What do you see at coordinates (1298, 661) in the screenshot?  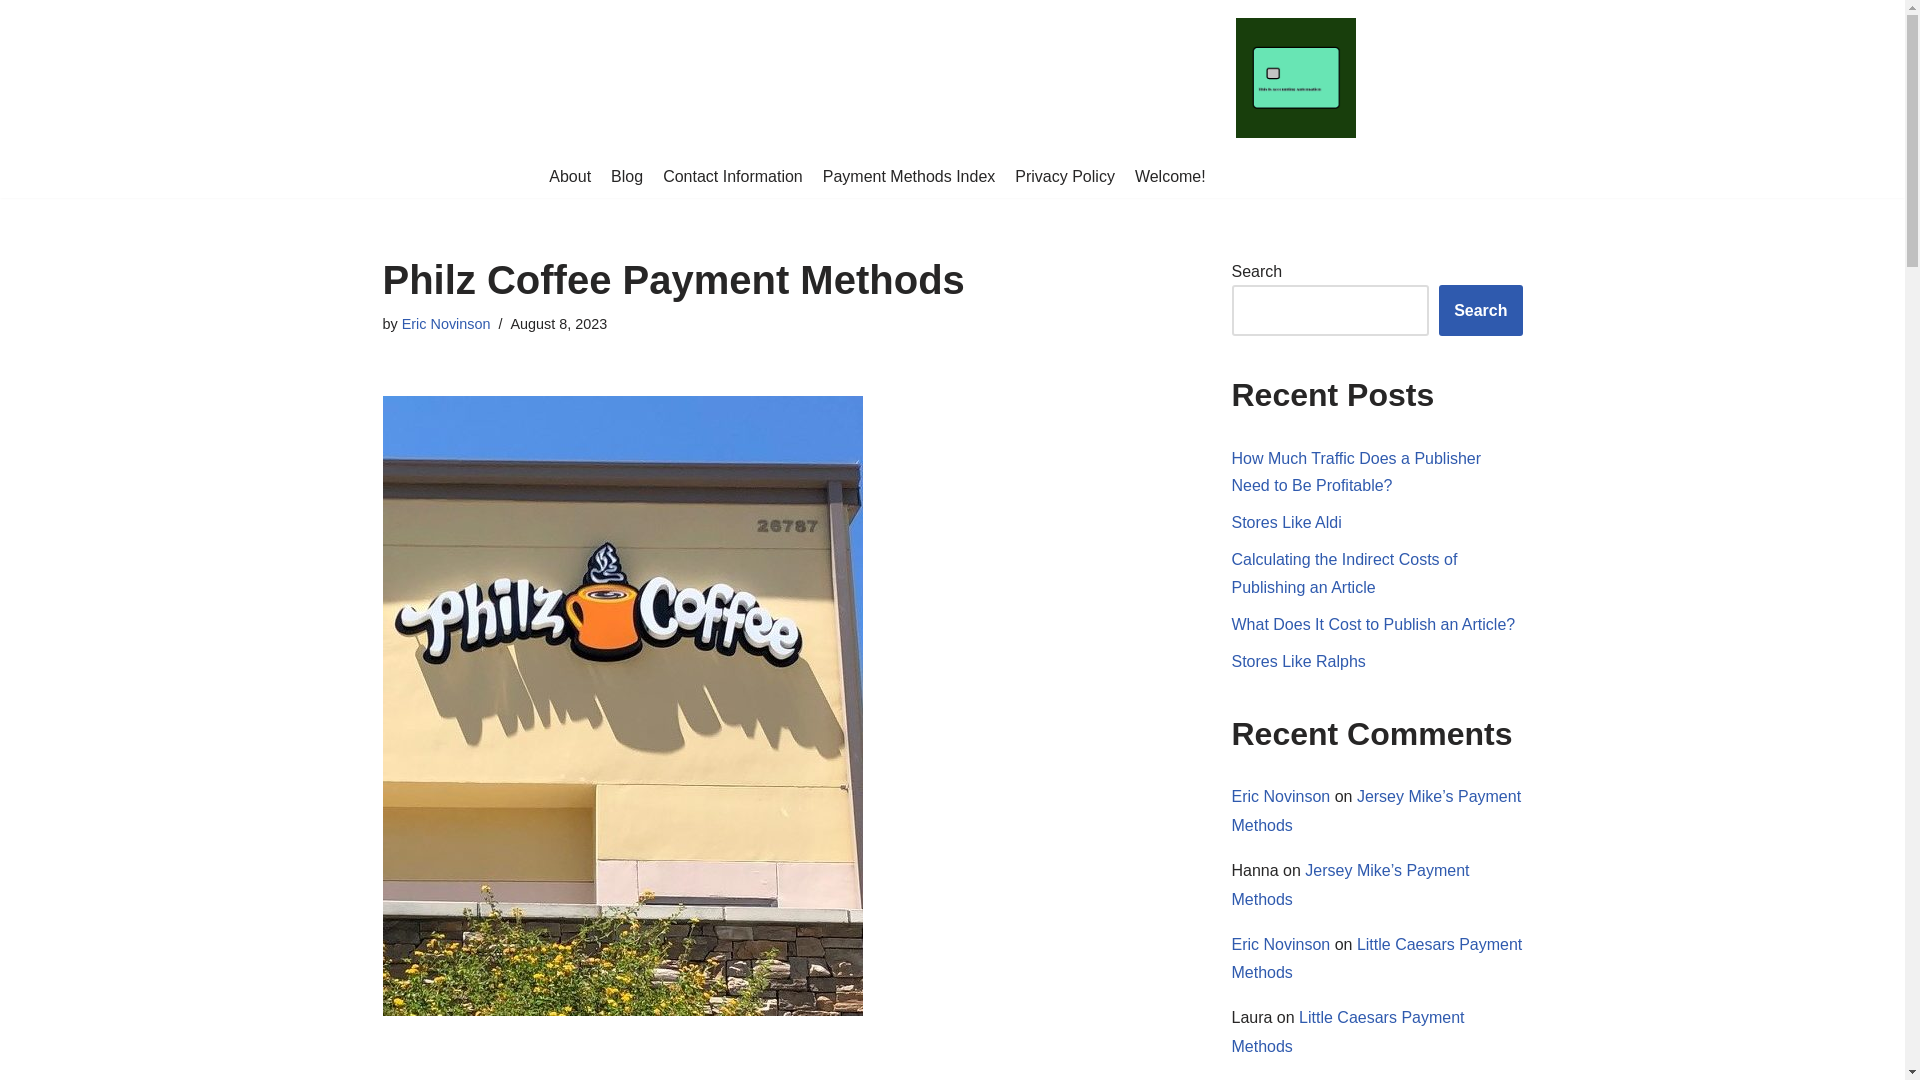 I see `Stores Like Ralphs` at bounding box center [1298, 661].